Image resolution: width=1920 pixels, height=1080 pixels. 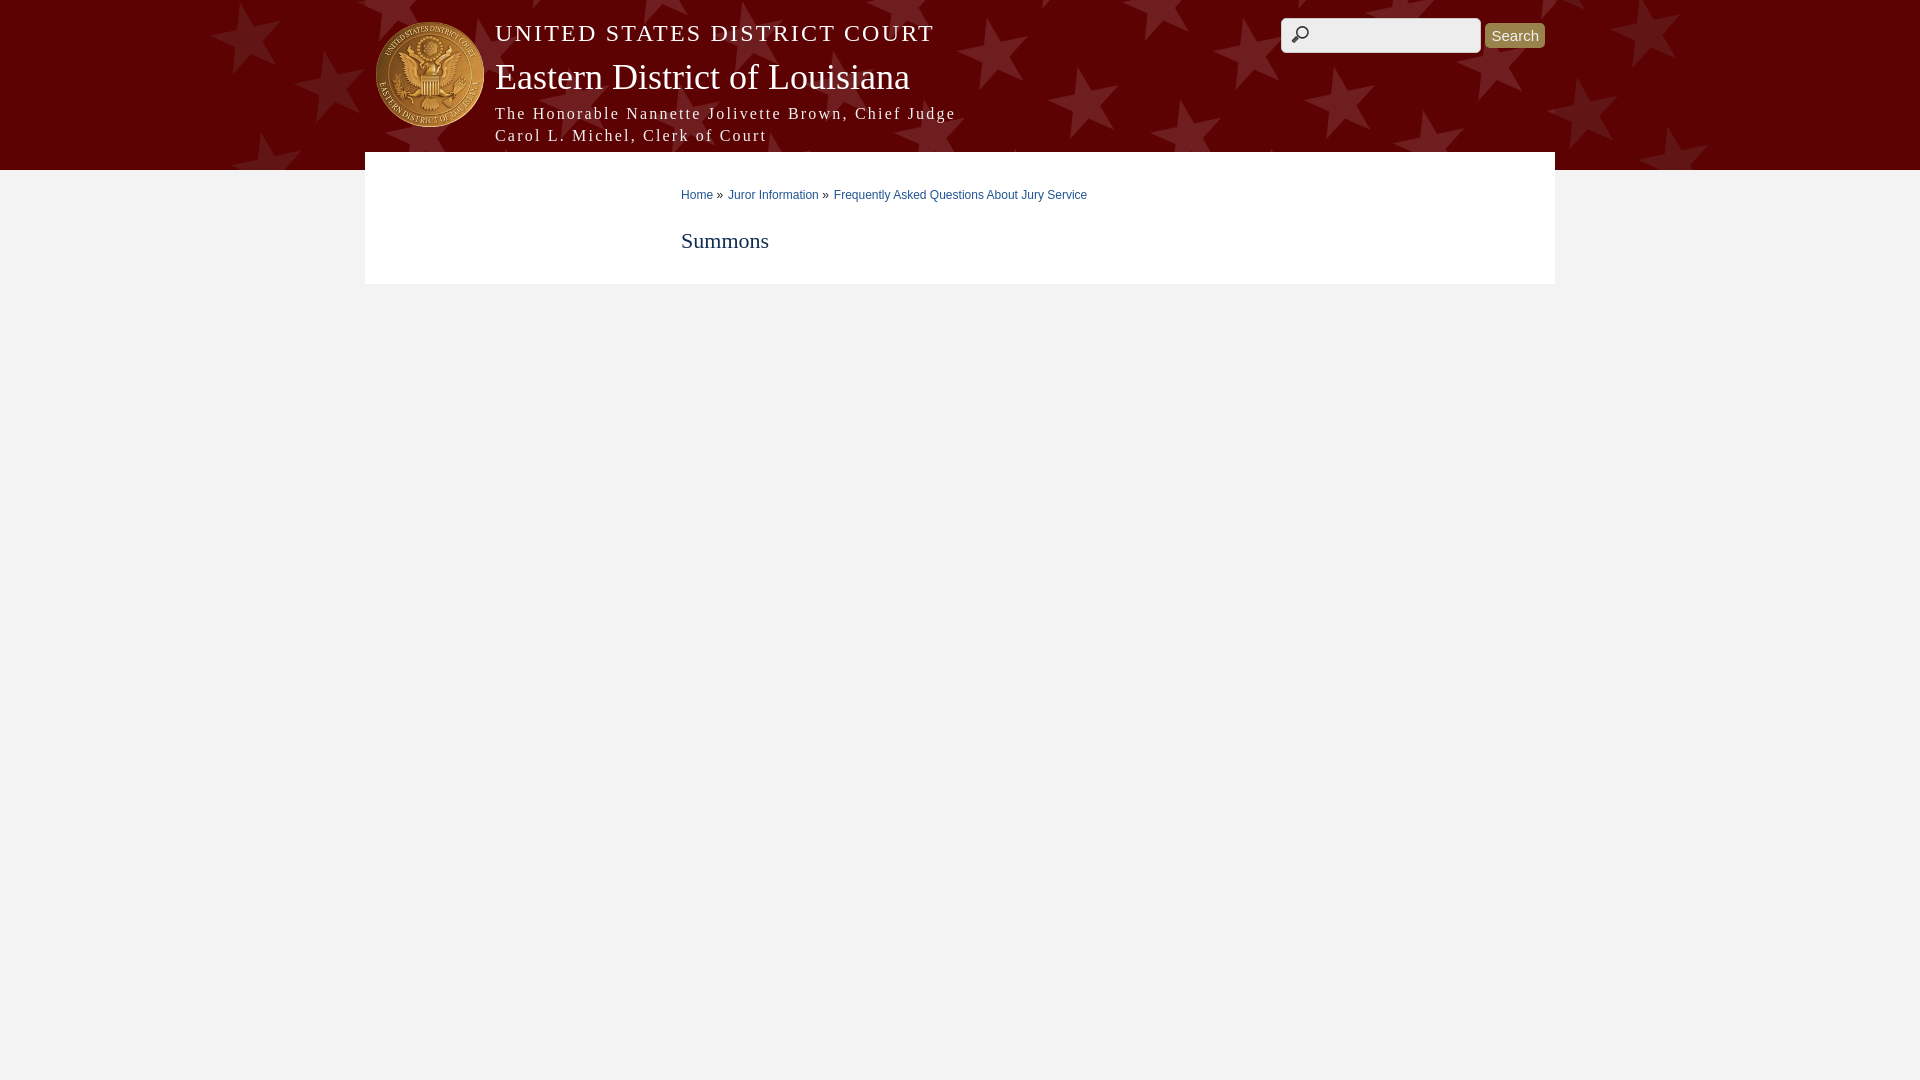 What do you see at coordinates (1380, 35) in the screenshot?
I see `Enter the terms you wish to search for.` at bounding box center [1380, 35].